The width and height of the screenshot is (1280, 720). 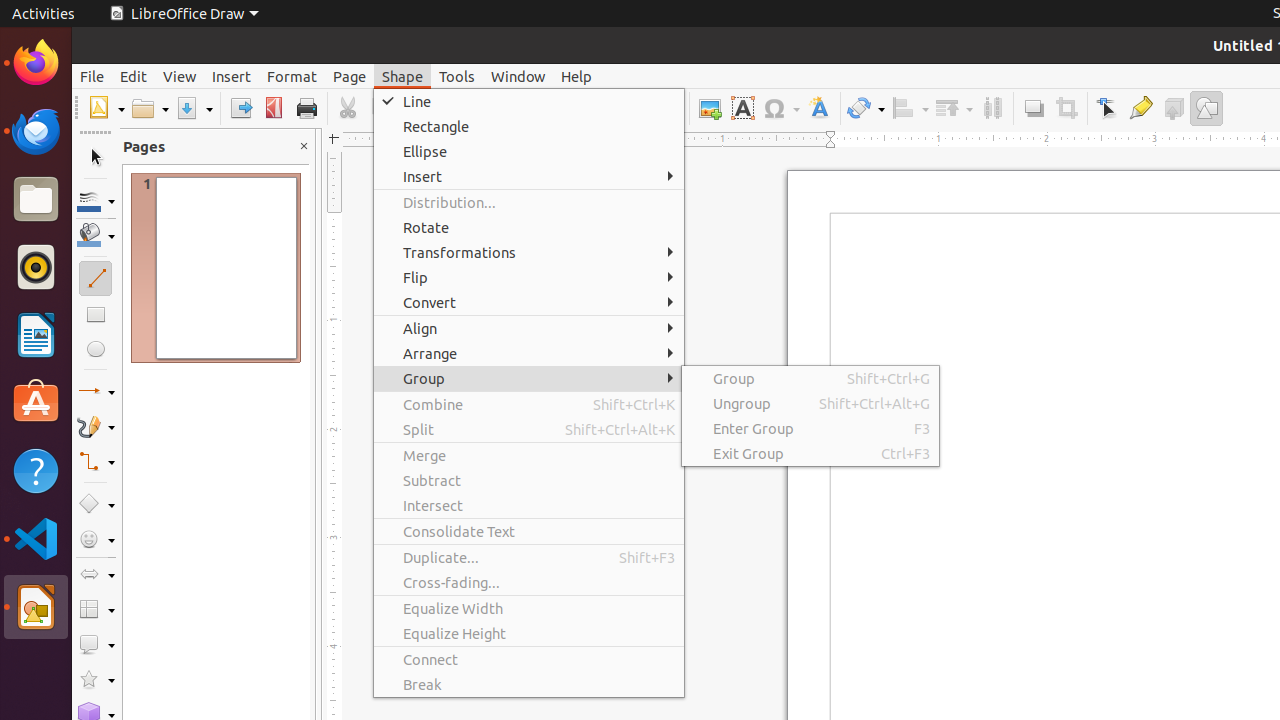 I want to click on Paste, so click(x=419, y=108).